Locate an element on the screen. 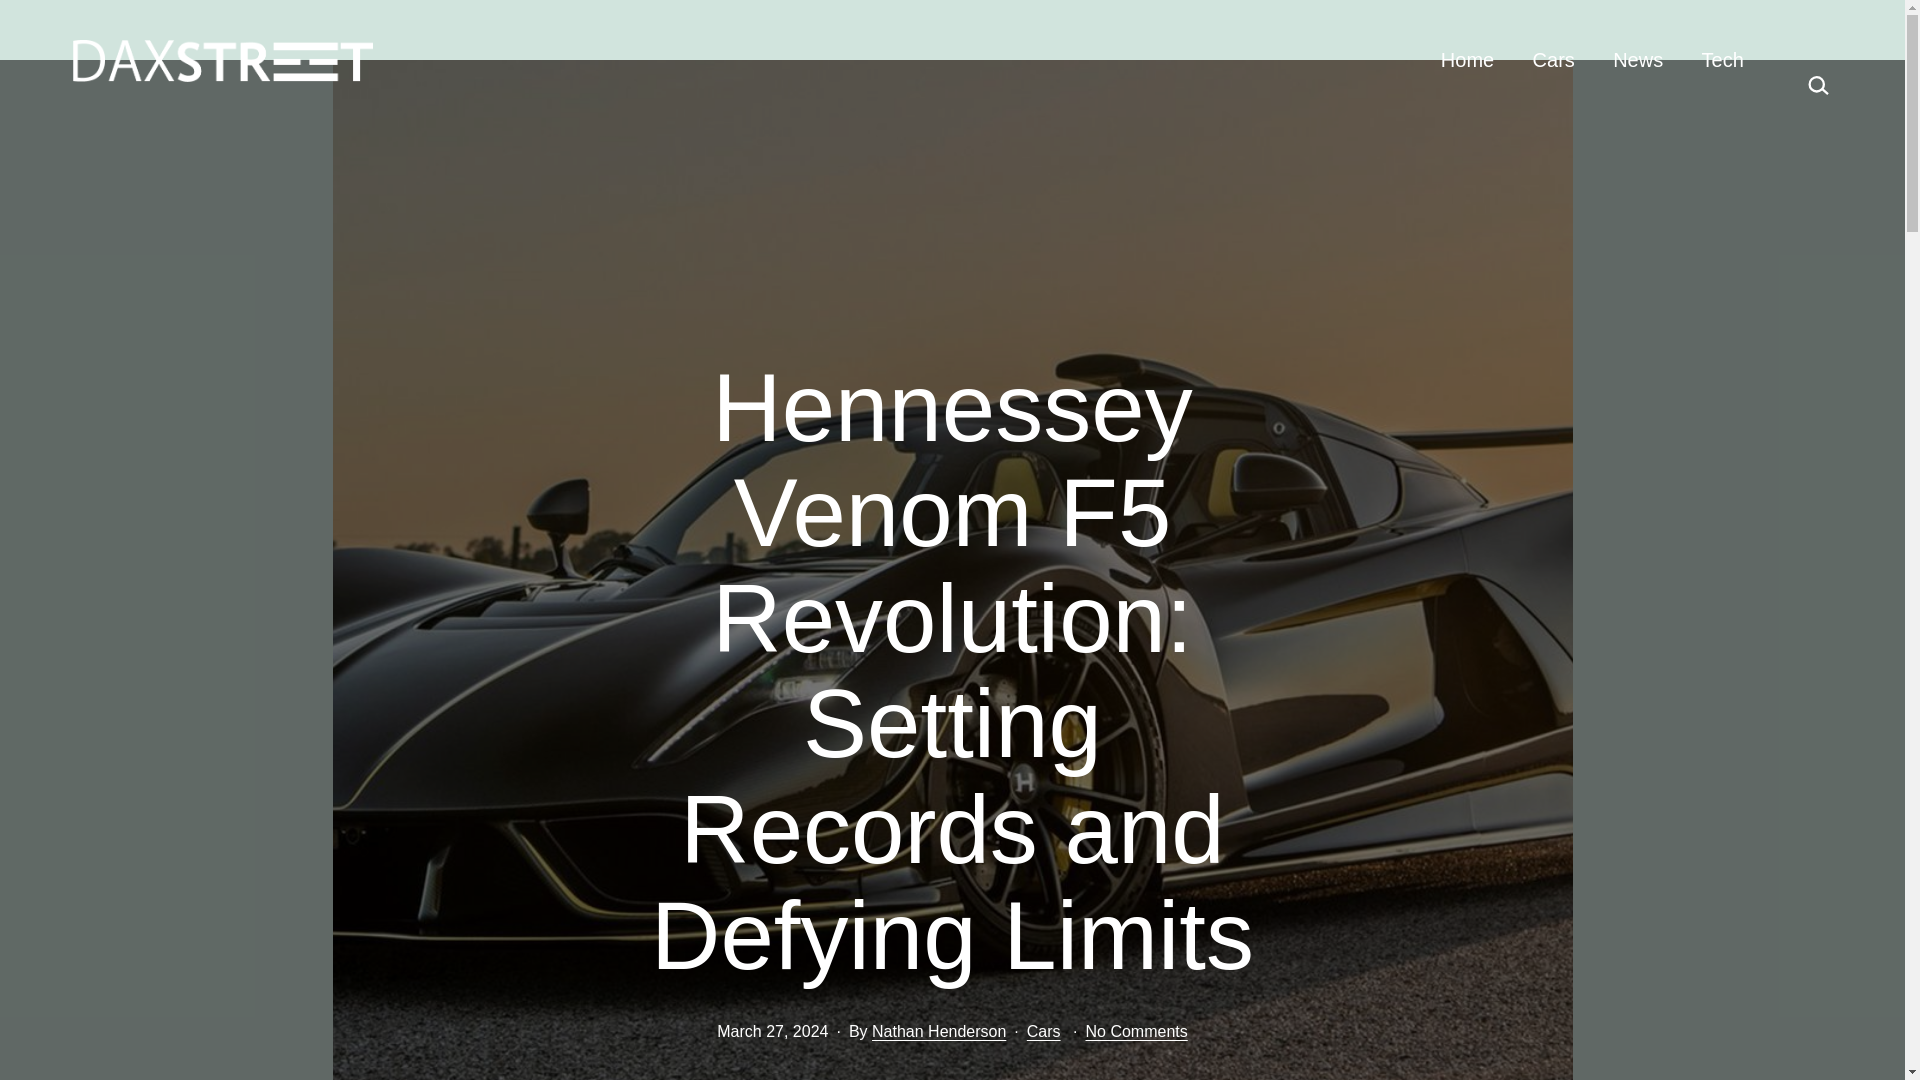 The width and height of the screenshot is (1920, 1080). Tech is located at coordinates (1722, 60).